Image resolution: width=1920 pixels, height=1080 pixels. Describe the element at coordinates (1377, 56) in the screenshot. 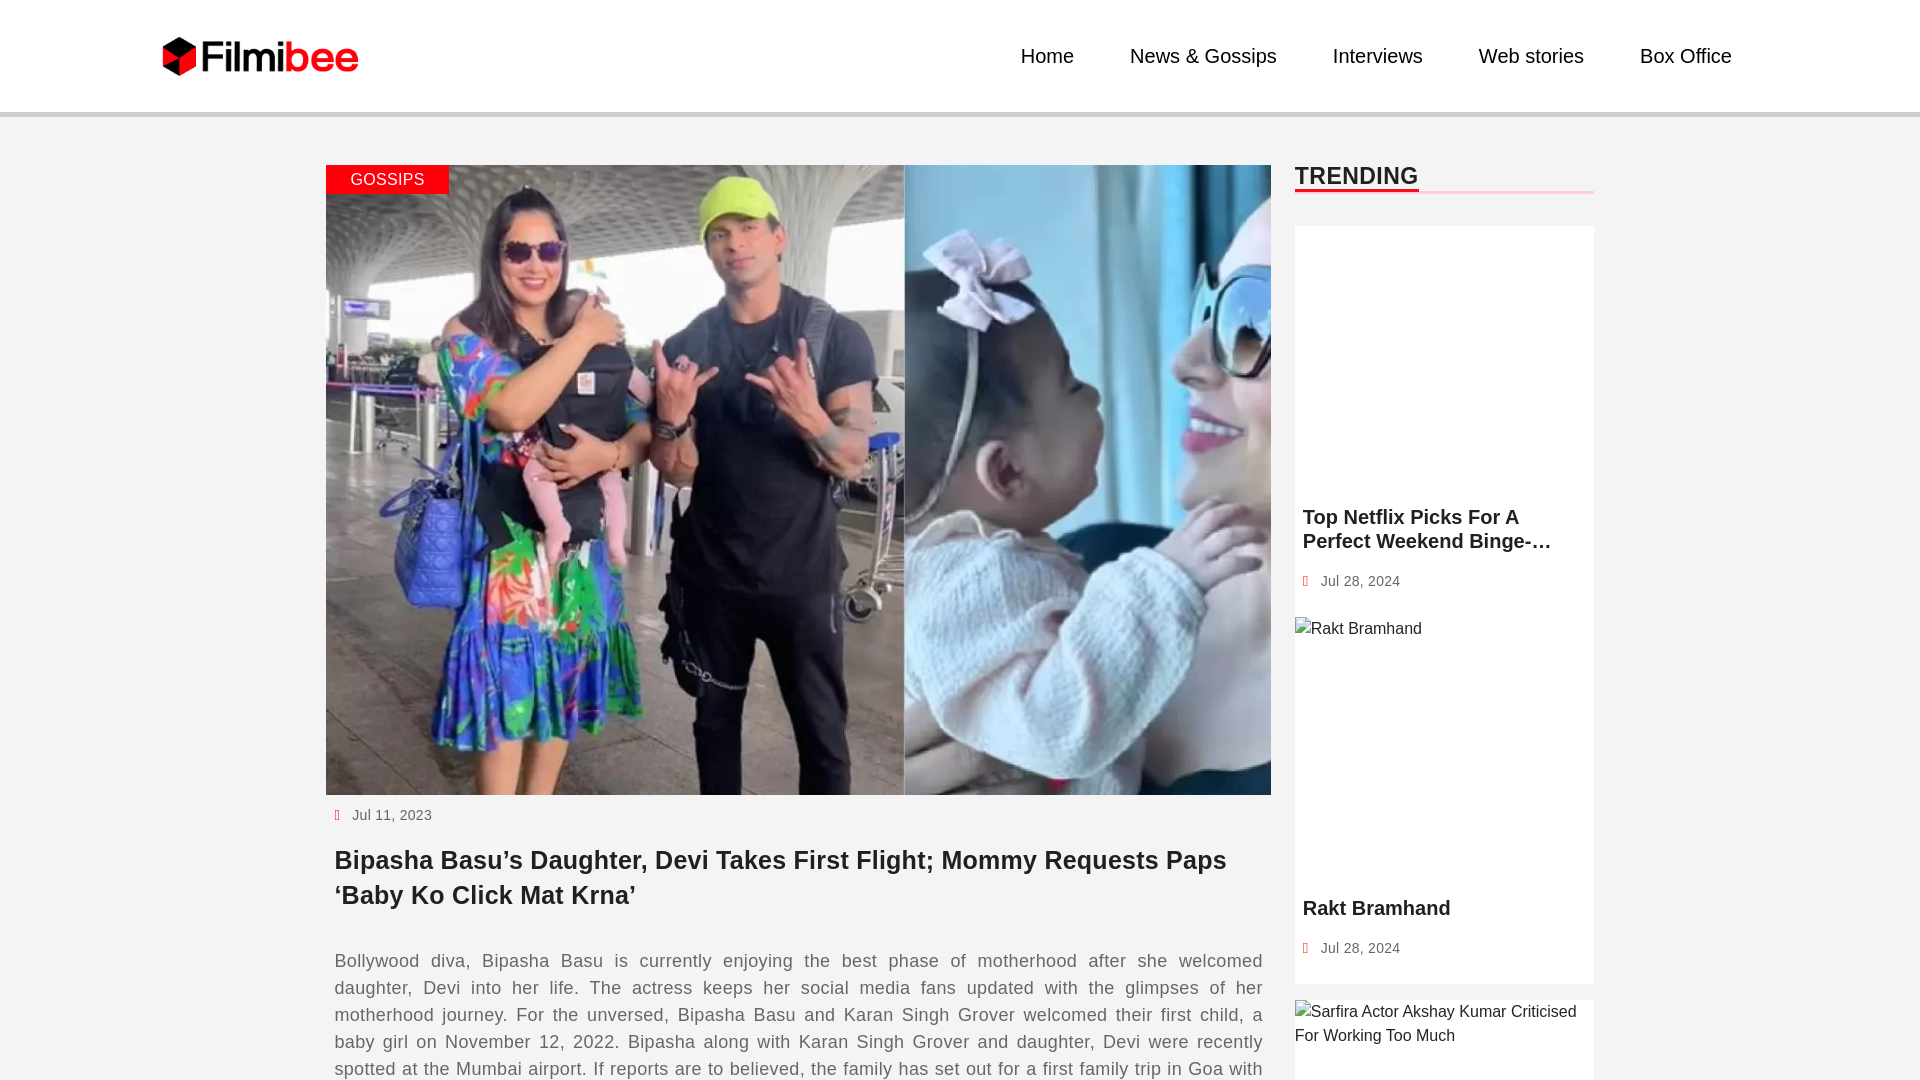

I see `Interviews` at that location.